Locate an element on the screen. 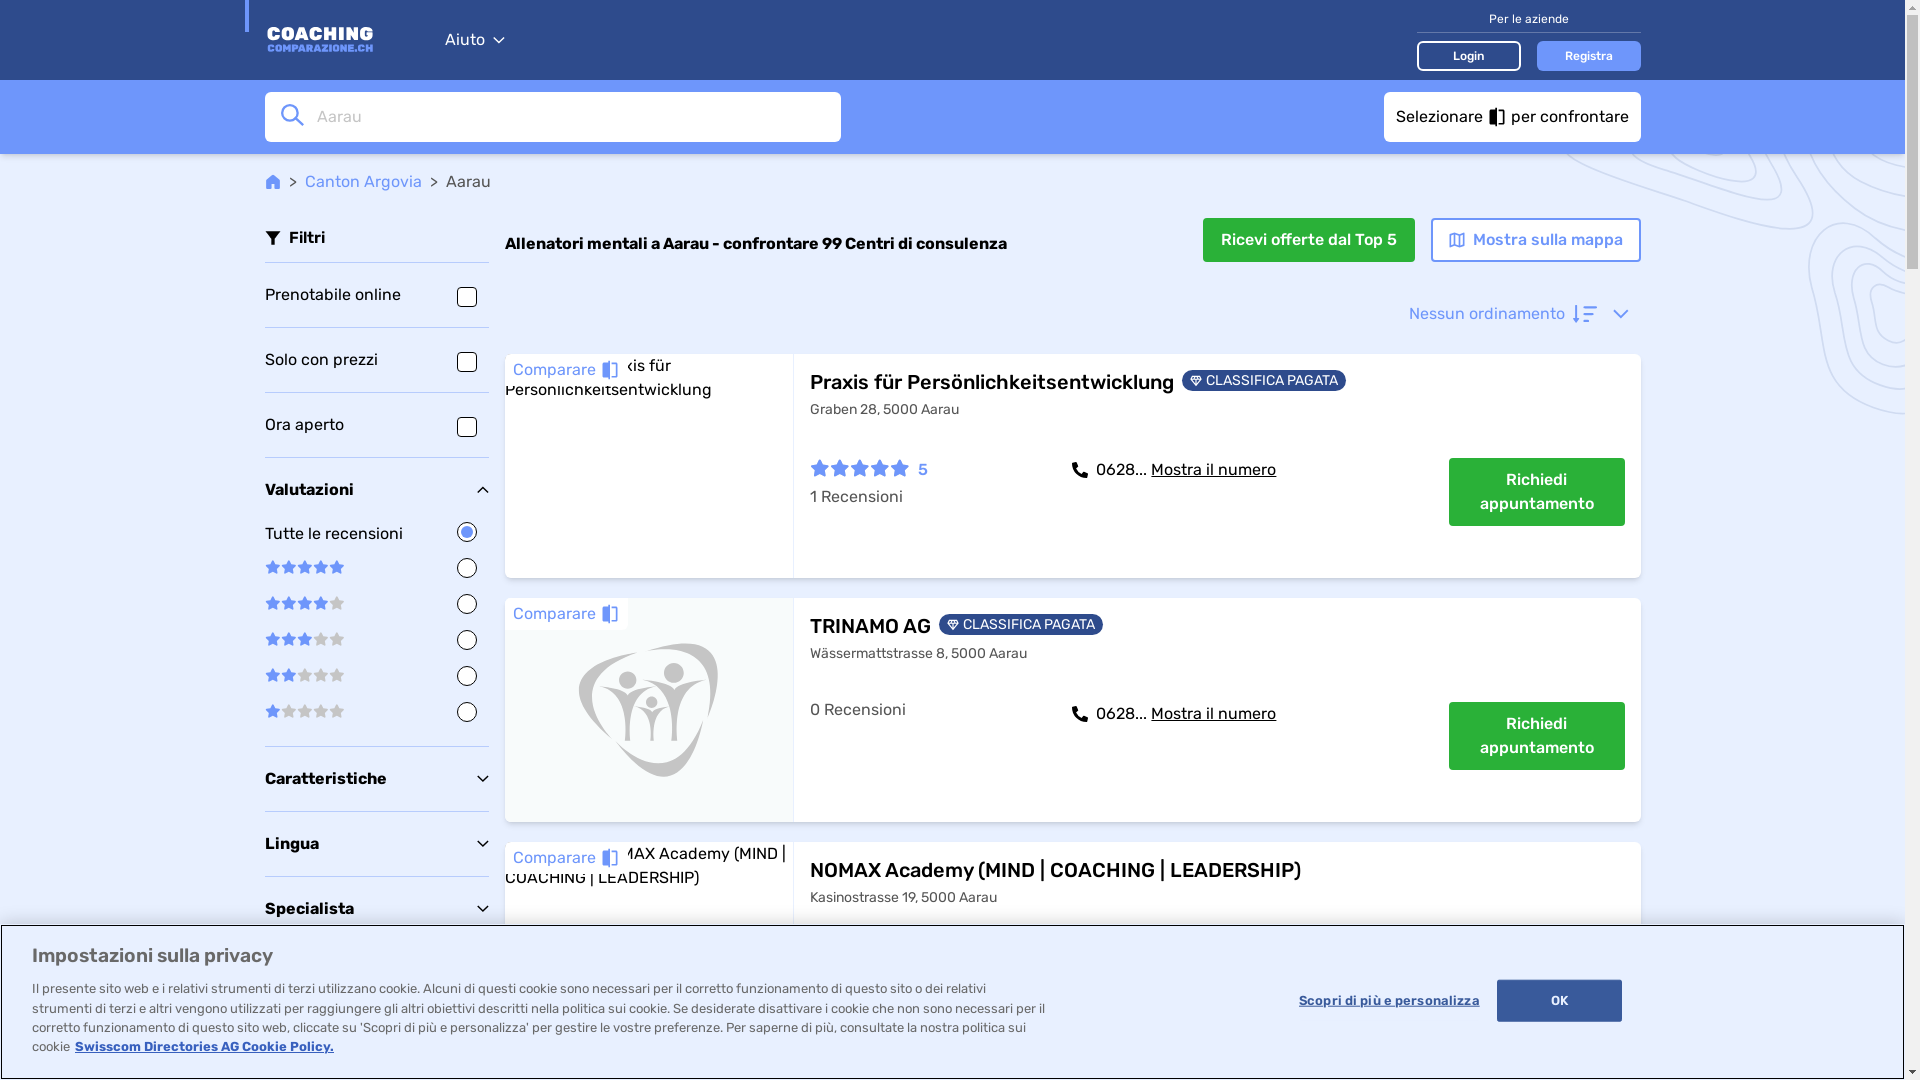 Image resolution: width=1920 pixels, height=1080 pixels. Ora aperto is located at coordinates (376, 424).